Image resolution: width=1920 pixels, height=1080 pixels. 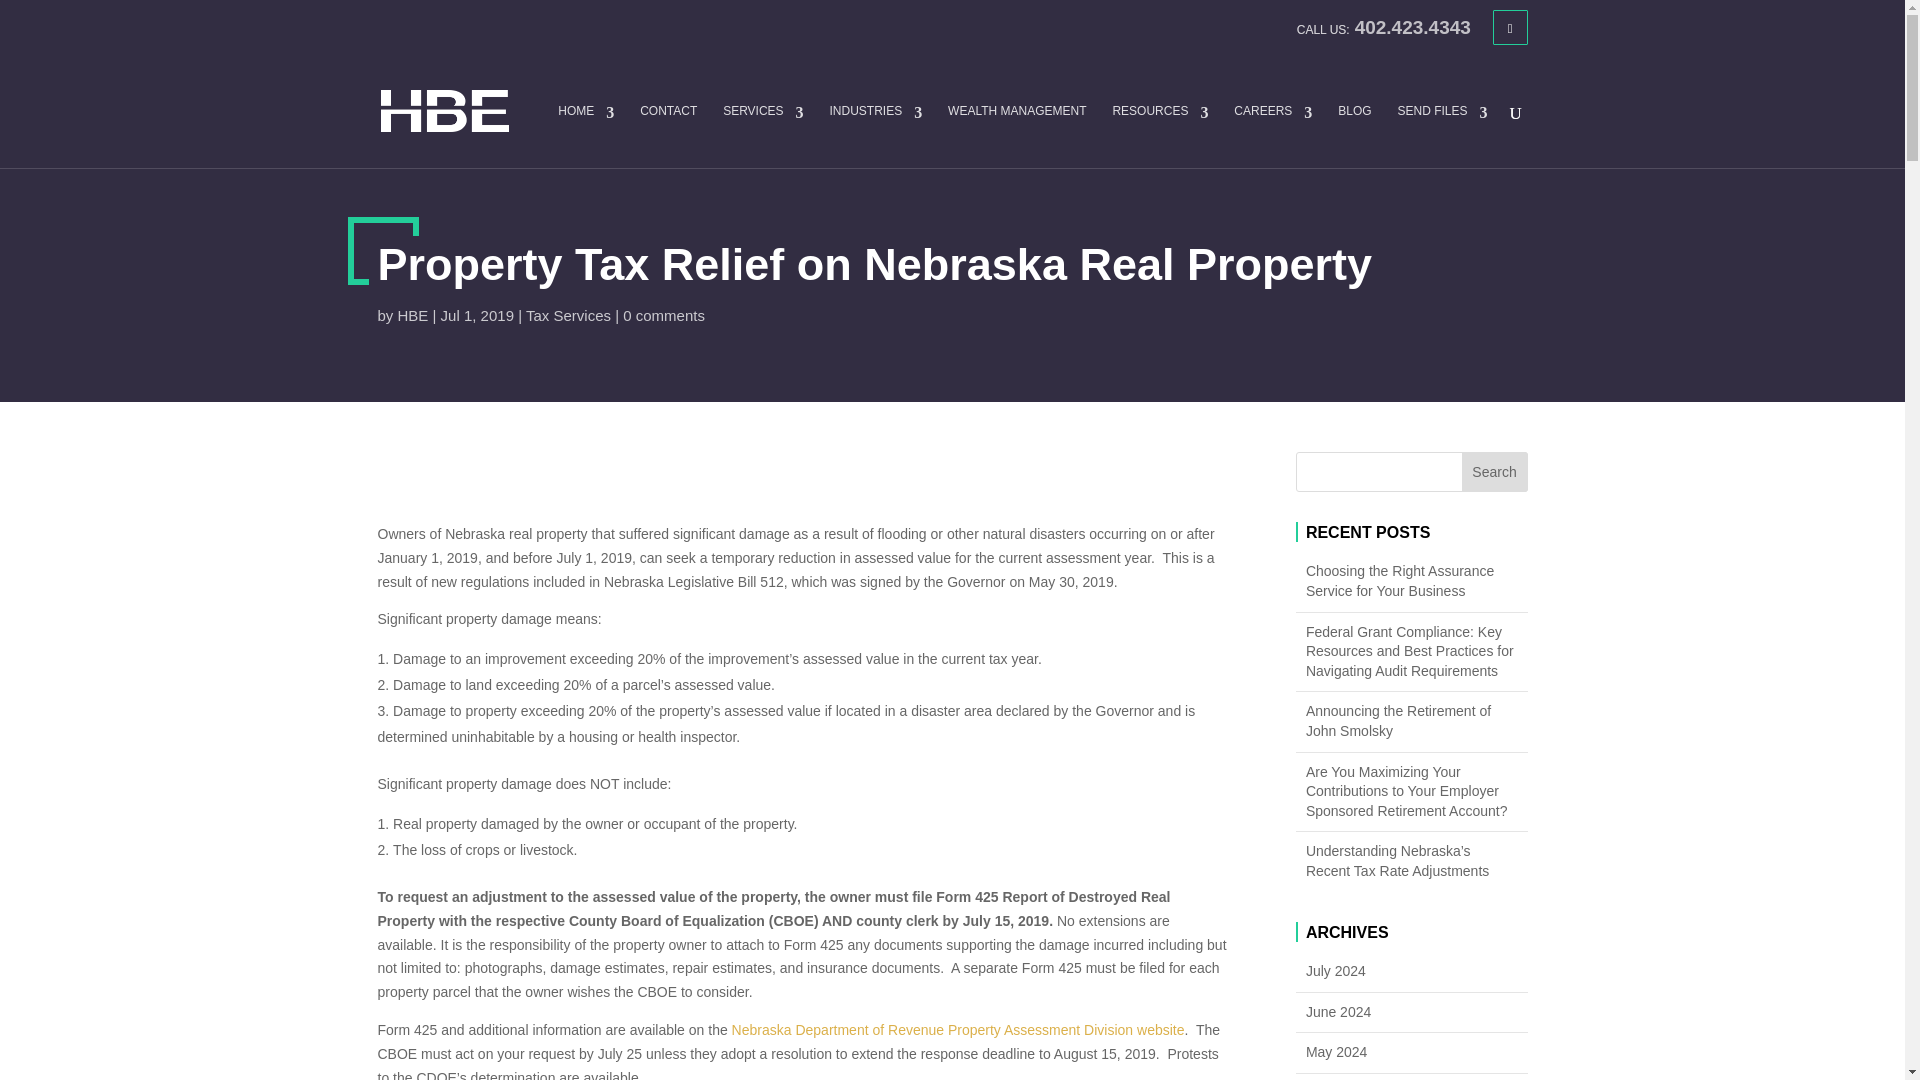 I want to click on RESOURCES, so click(x=1159, y=136).